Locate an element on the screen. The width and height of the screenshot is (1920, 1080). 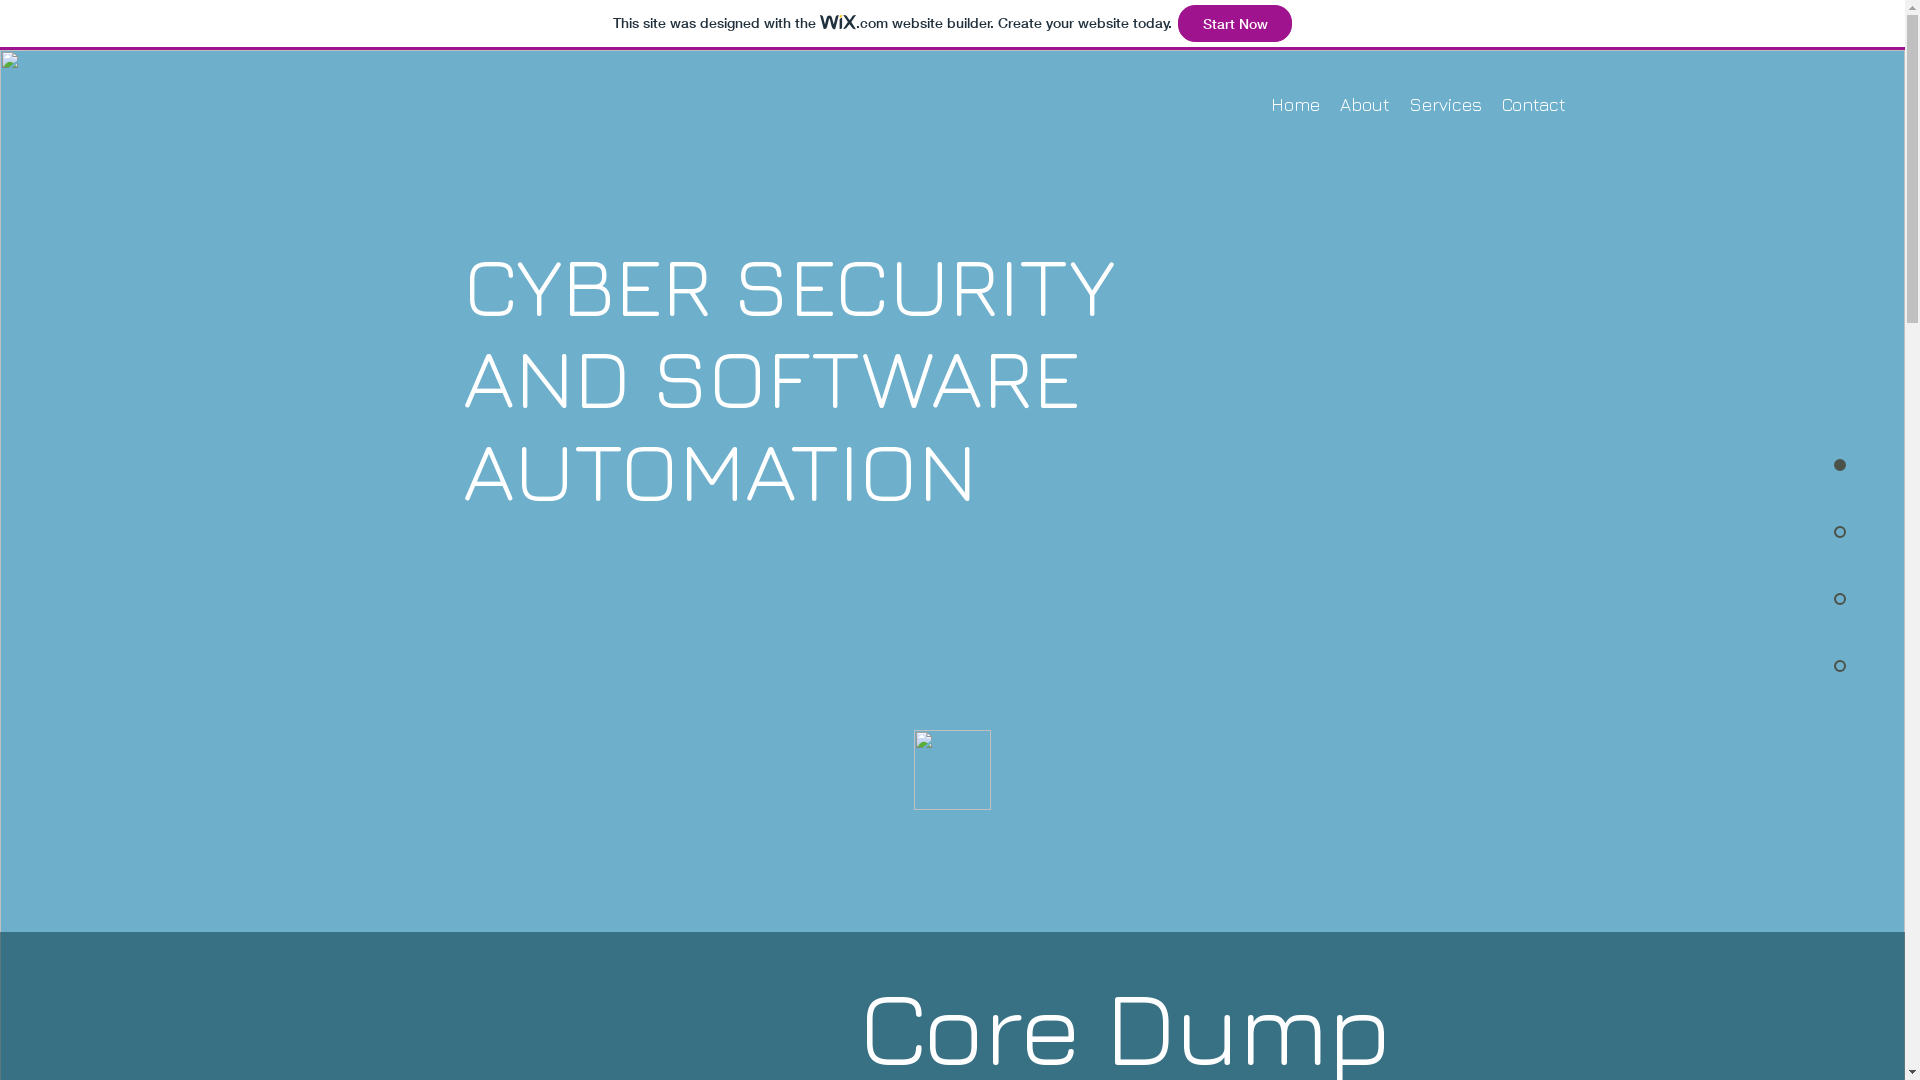
About is located at coordinates (1365, 105).